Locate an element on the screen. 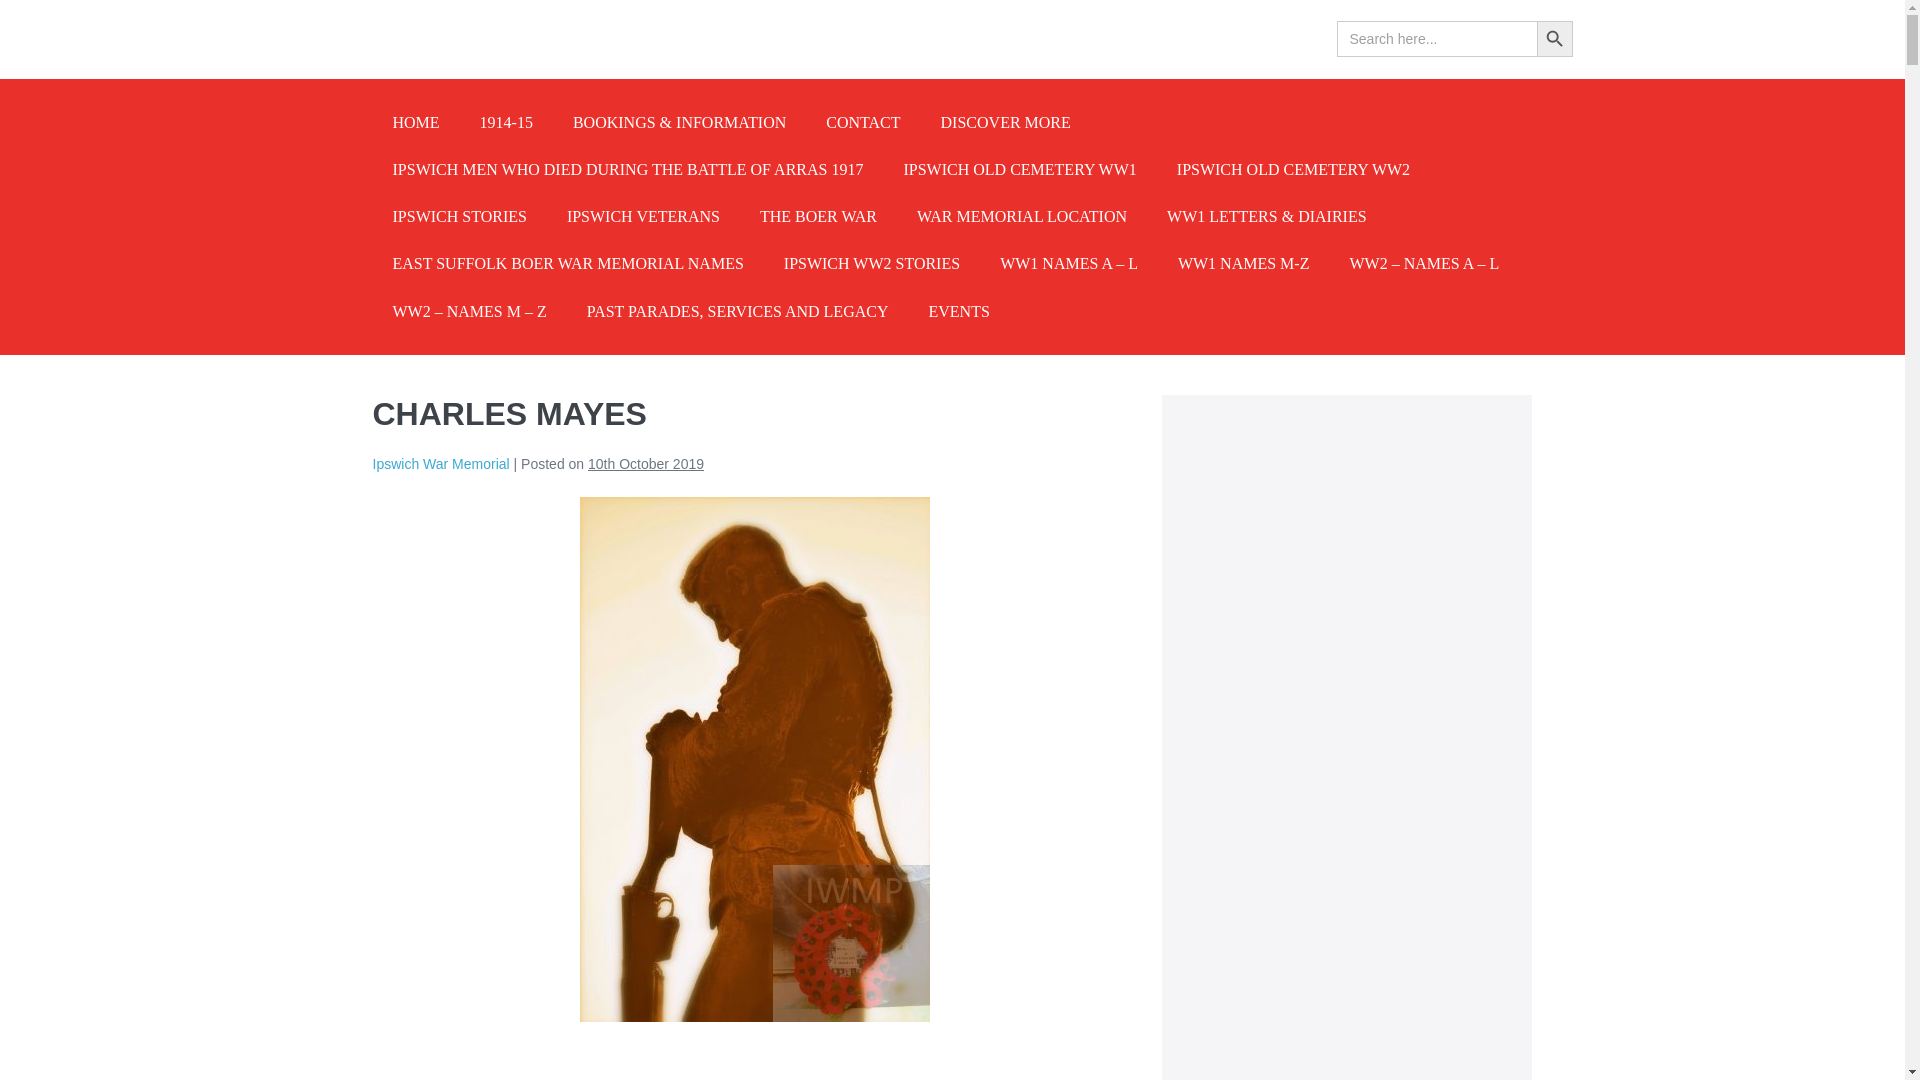  View all posts by Ipswich War Memorial is located at coordinates (440, 463).